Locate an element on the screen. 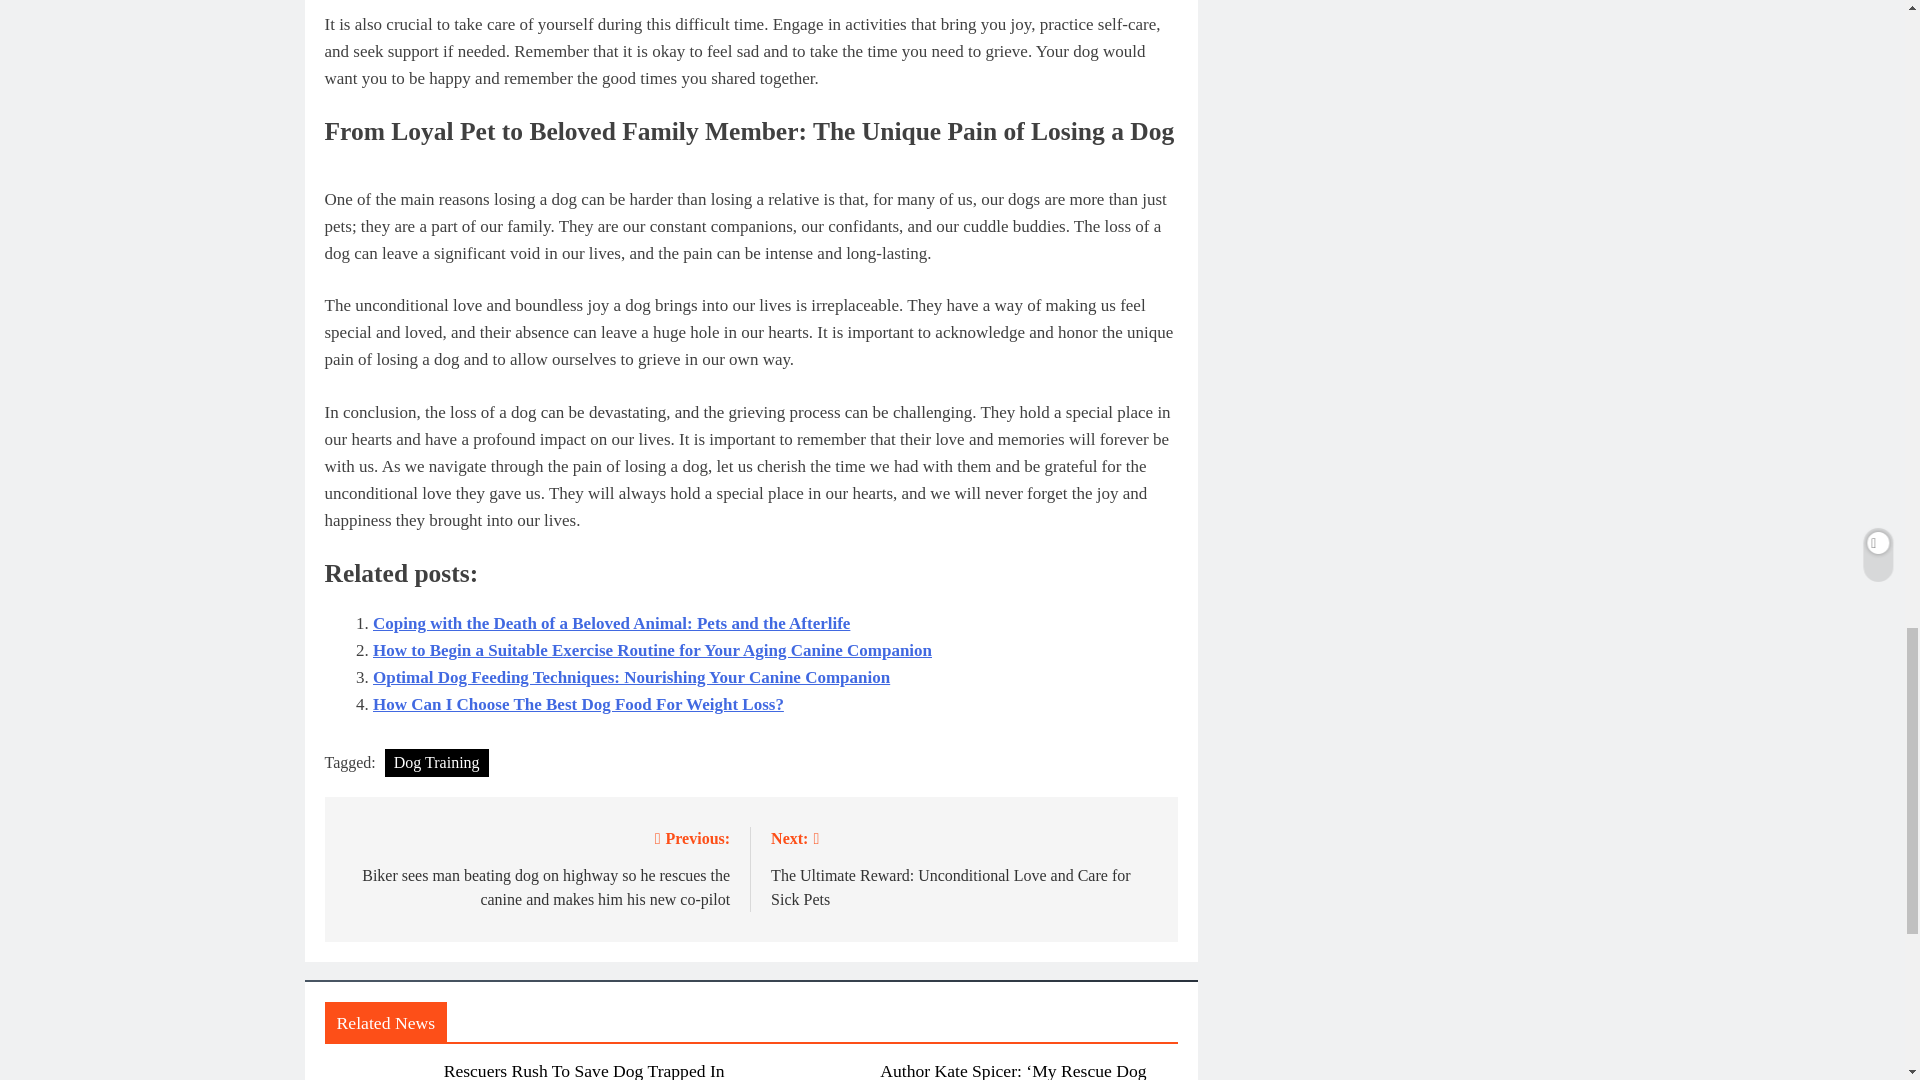 The height and width of the screenshot is (1080, 1920). Dog Training is located at coordinates (437, 762).